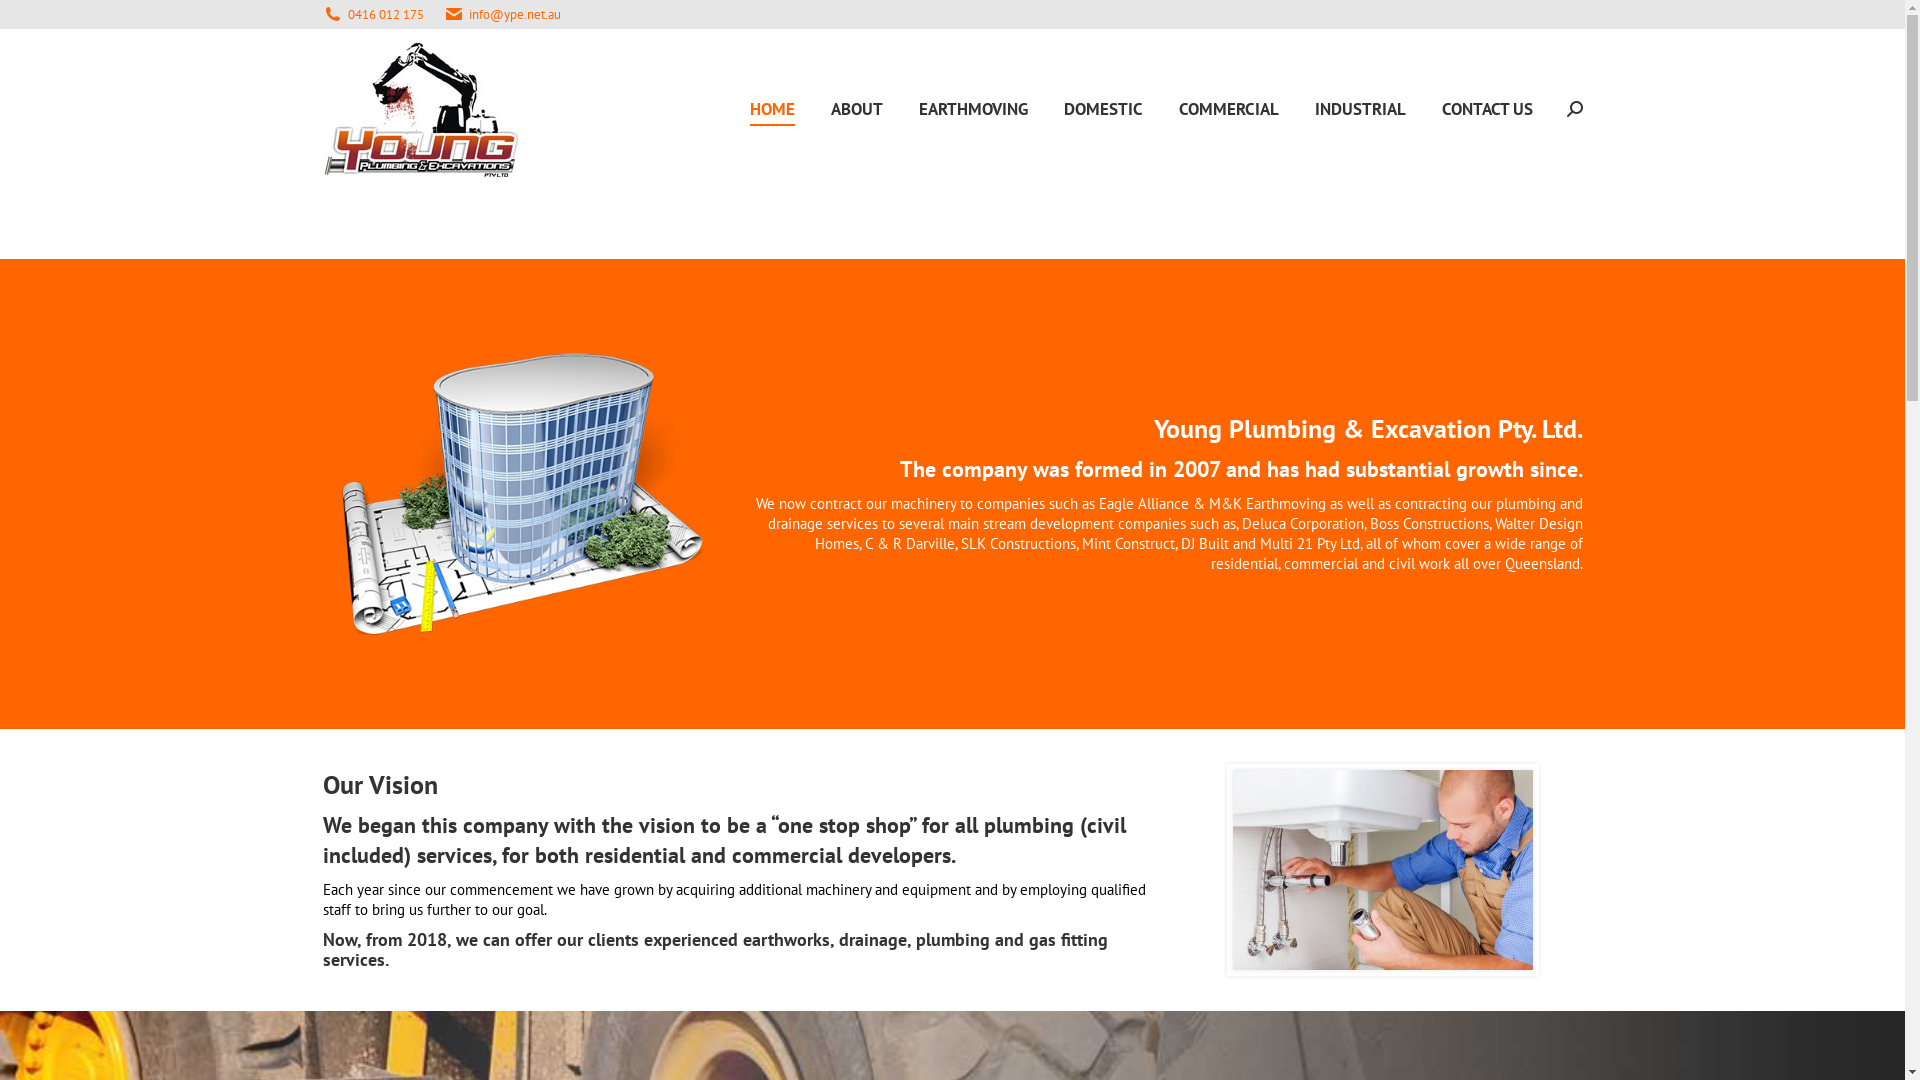 The width and height of the screenshot is (1920, 1080). What do you see at coordinates (1382, 870) in the screenshot?
I see `vision-image-placeholder` at bounding box center [1382, 870].